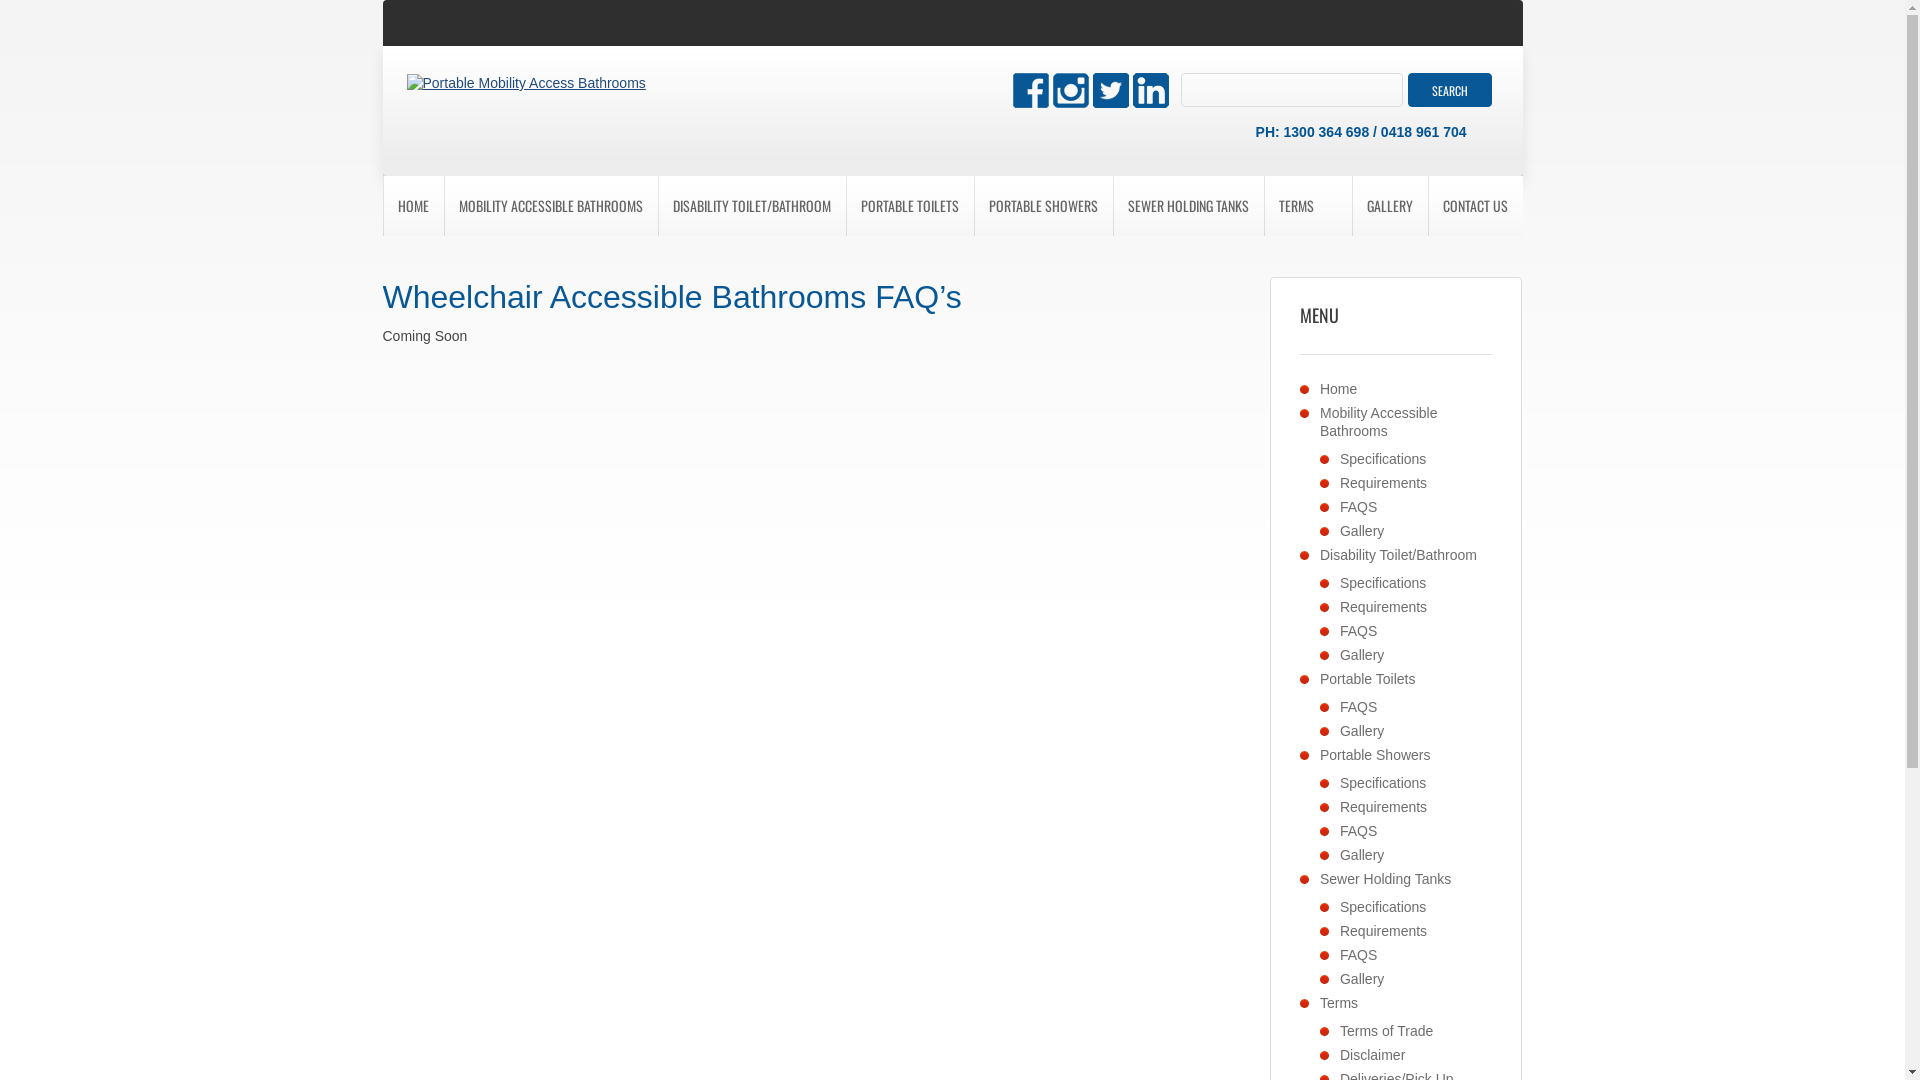 Image resolution: width=1920 pixels, height=1080 pixels. What do you see at coordinates (1358, 507) in the screenshot?
I see `FAQS` at bounding box center [1358, 507].